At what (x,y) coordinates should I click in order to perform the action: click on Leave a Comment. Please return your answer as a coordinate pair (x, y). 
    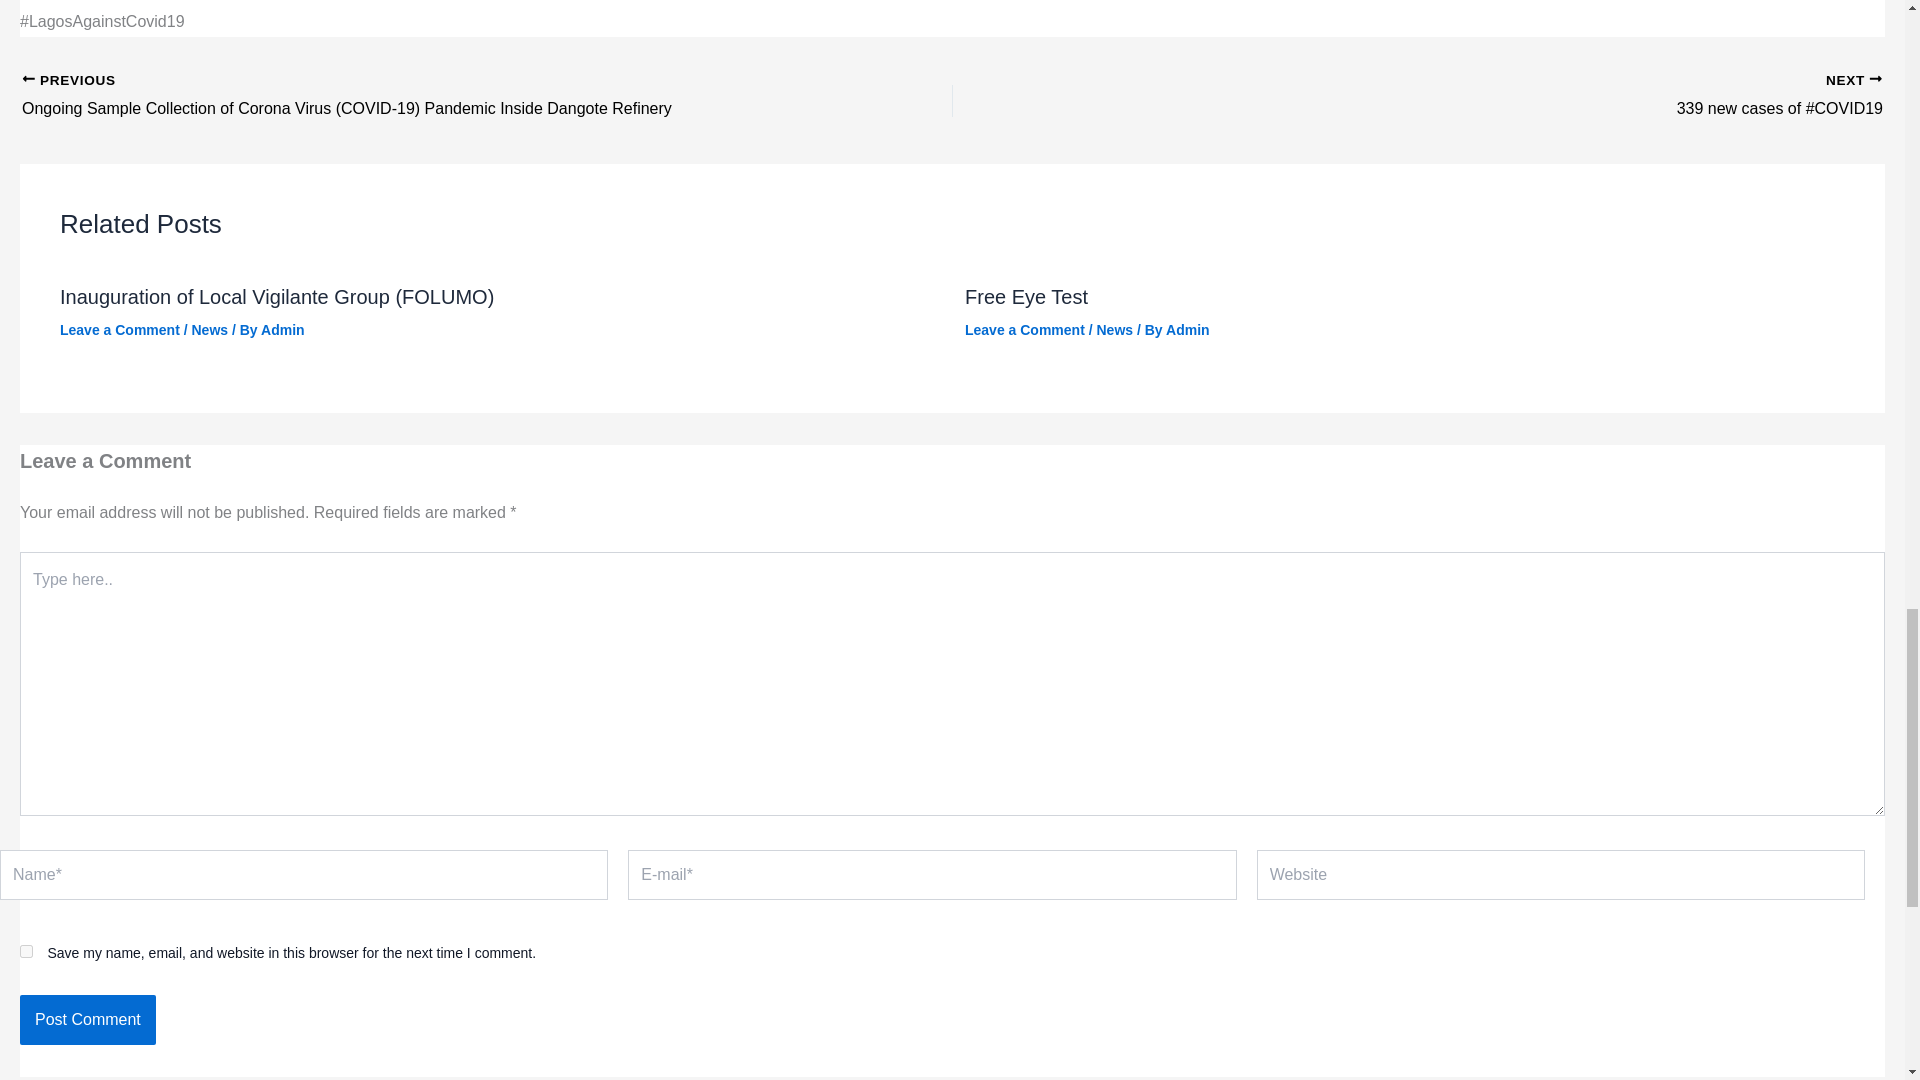
    Looking at the image, I should click on (120, 330).